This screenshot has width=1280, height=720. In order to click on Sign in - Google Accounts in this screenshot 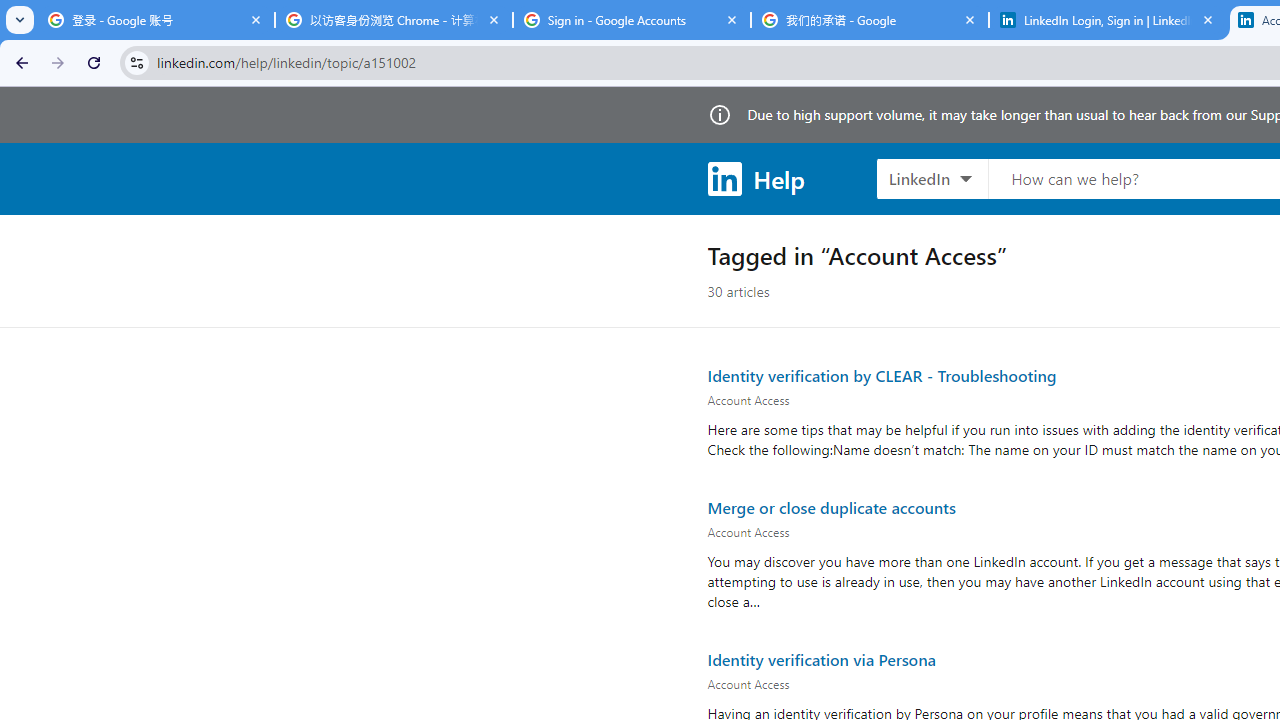, I will do `click(632, 20)`.